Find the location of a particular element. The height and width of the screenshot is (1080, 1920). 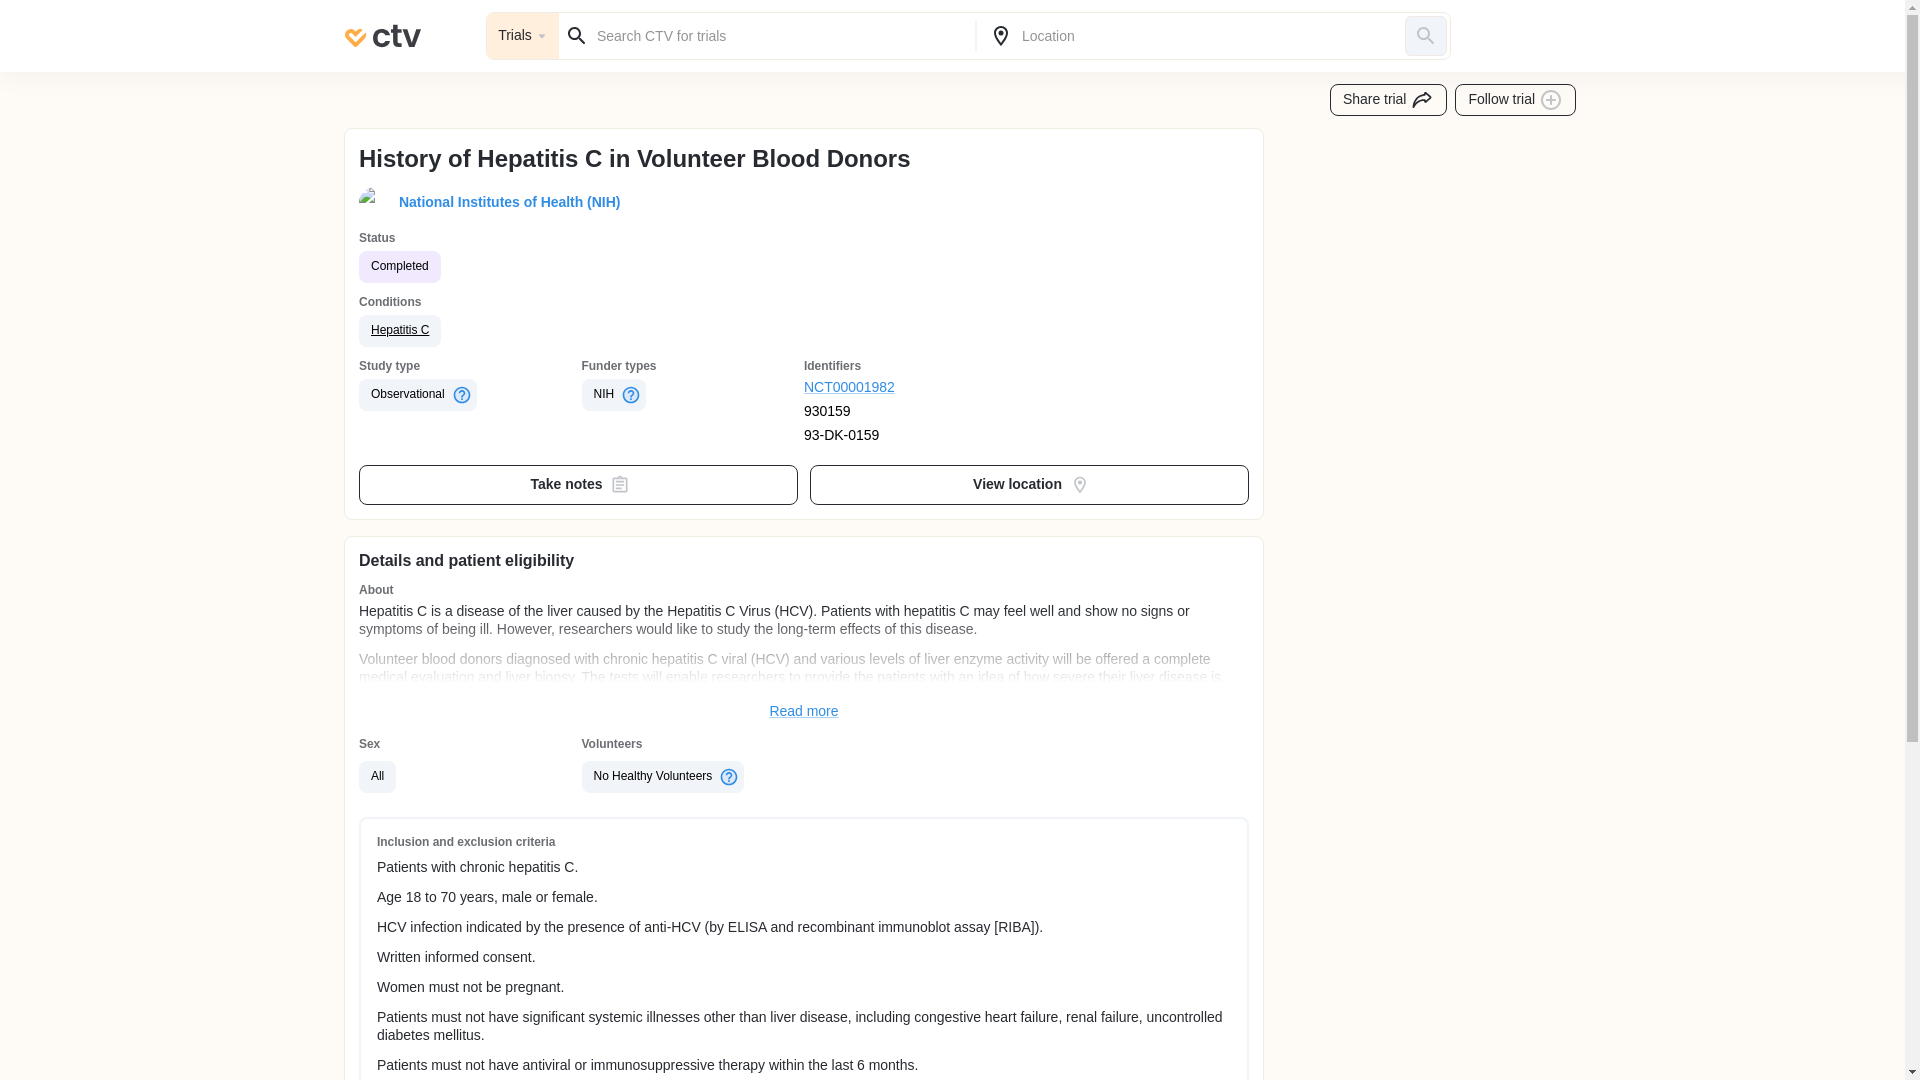

Take notes is located at coordinates (578, 485).